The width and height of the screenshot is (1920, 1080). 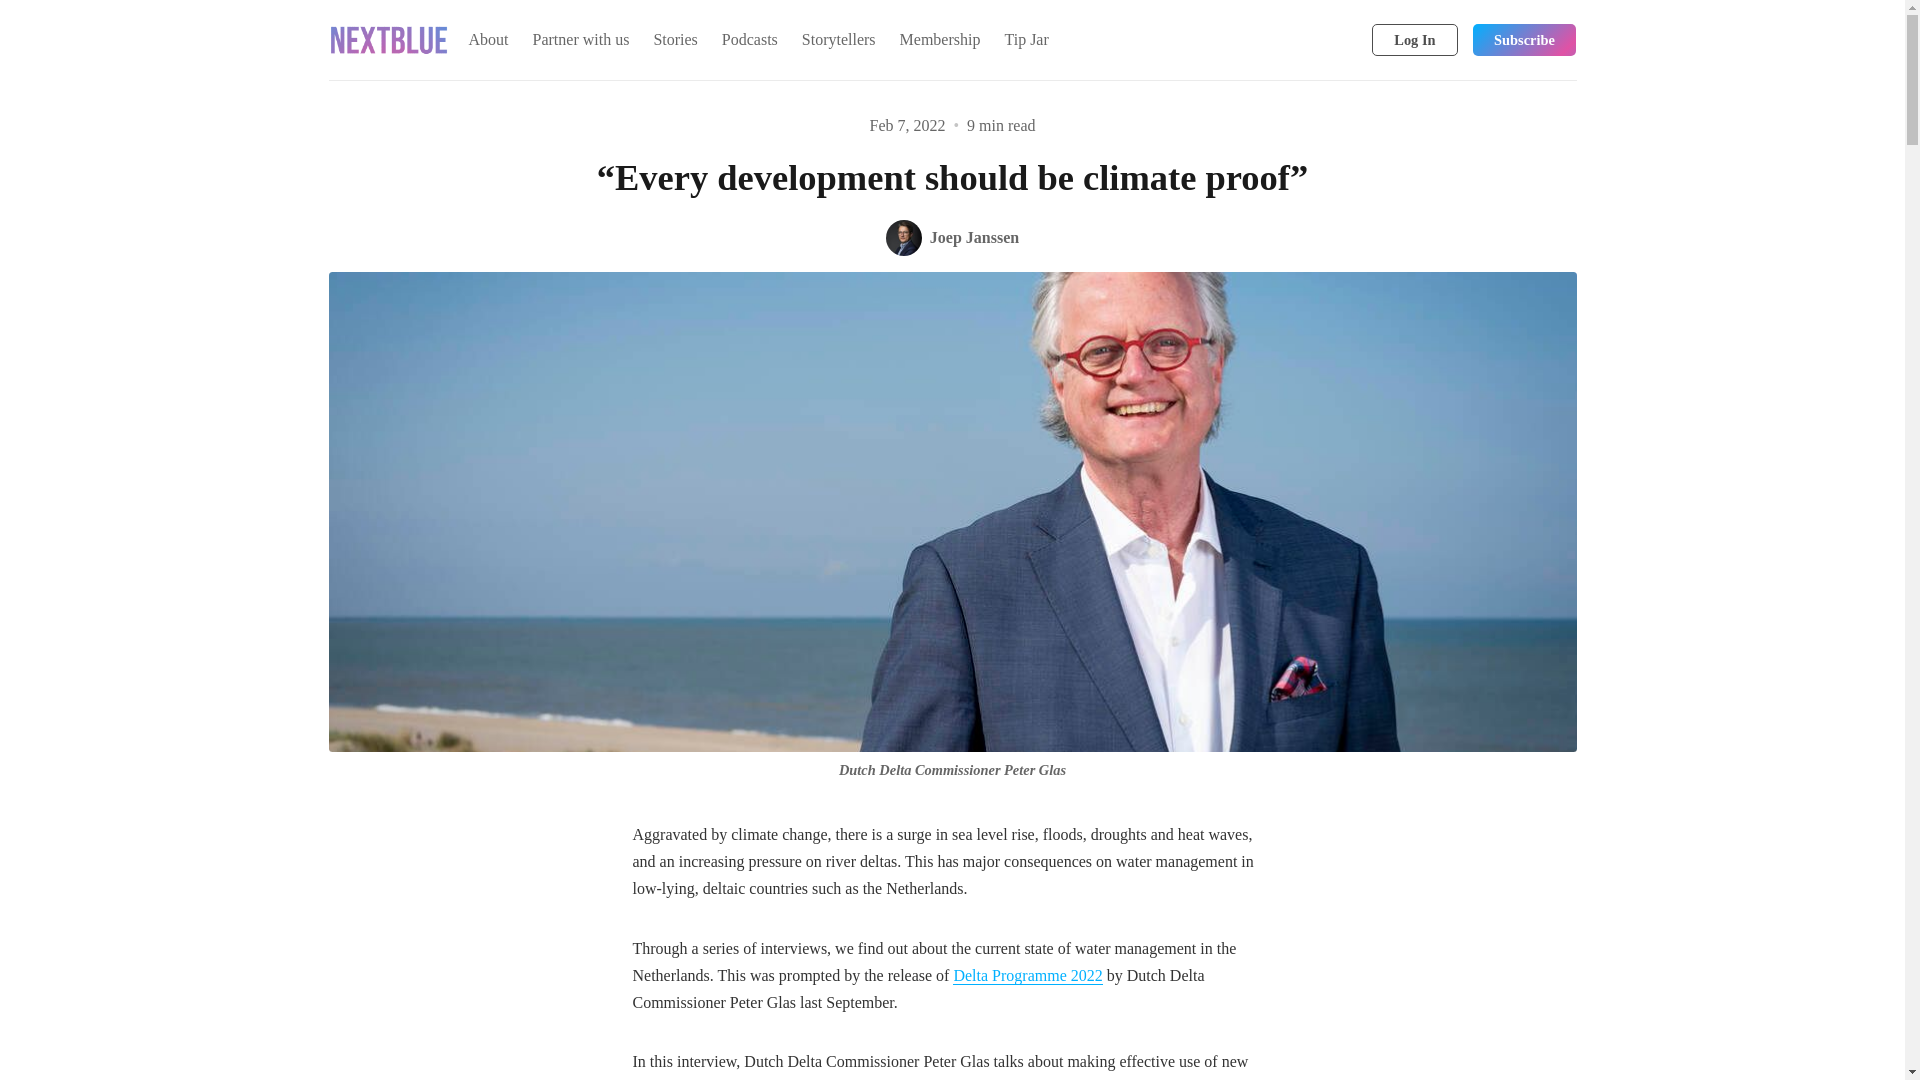 I want to click on Tip Jar, so click(x=1026, y=39).